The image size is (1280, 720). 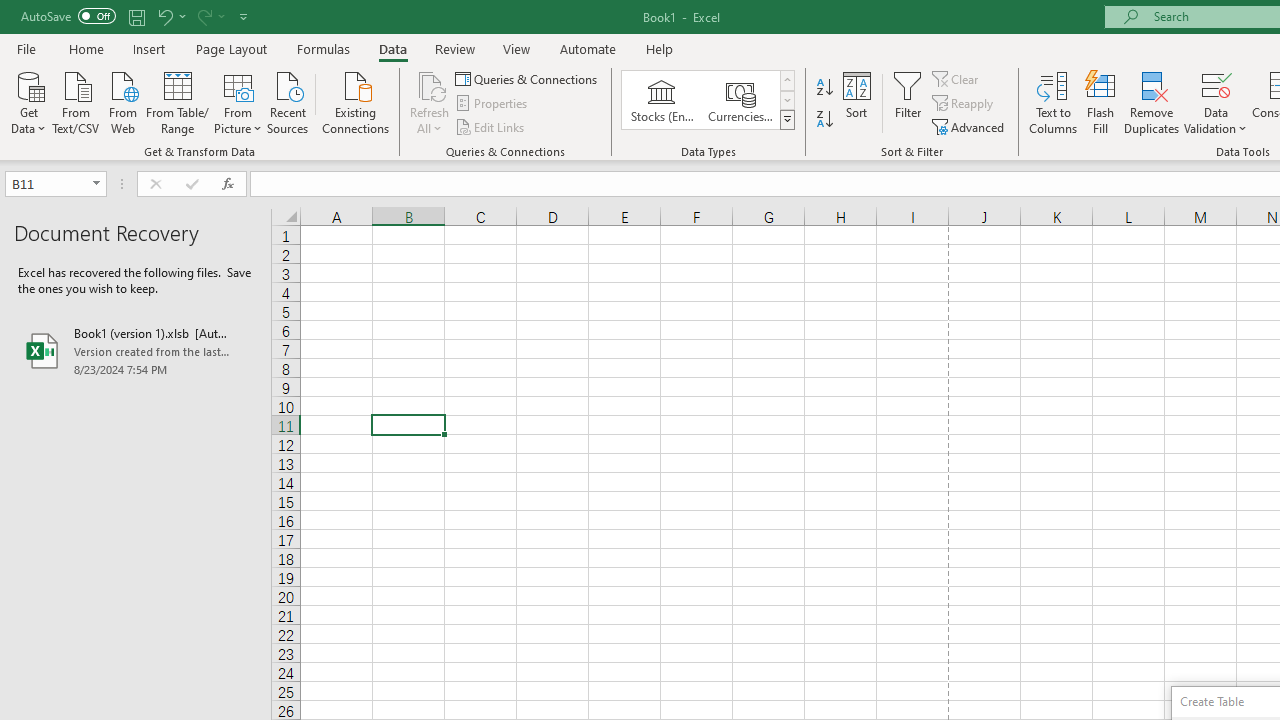 What do you see at coordinates (288, 101) in the screenshot?
I see `Recent Sources` at bounding box center [288, 101].